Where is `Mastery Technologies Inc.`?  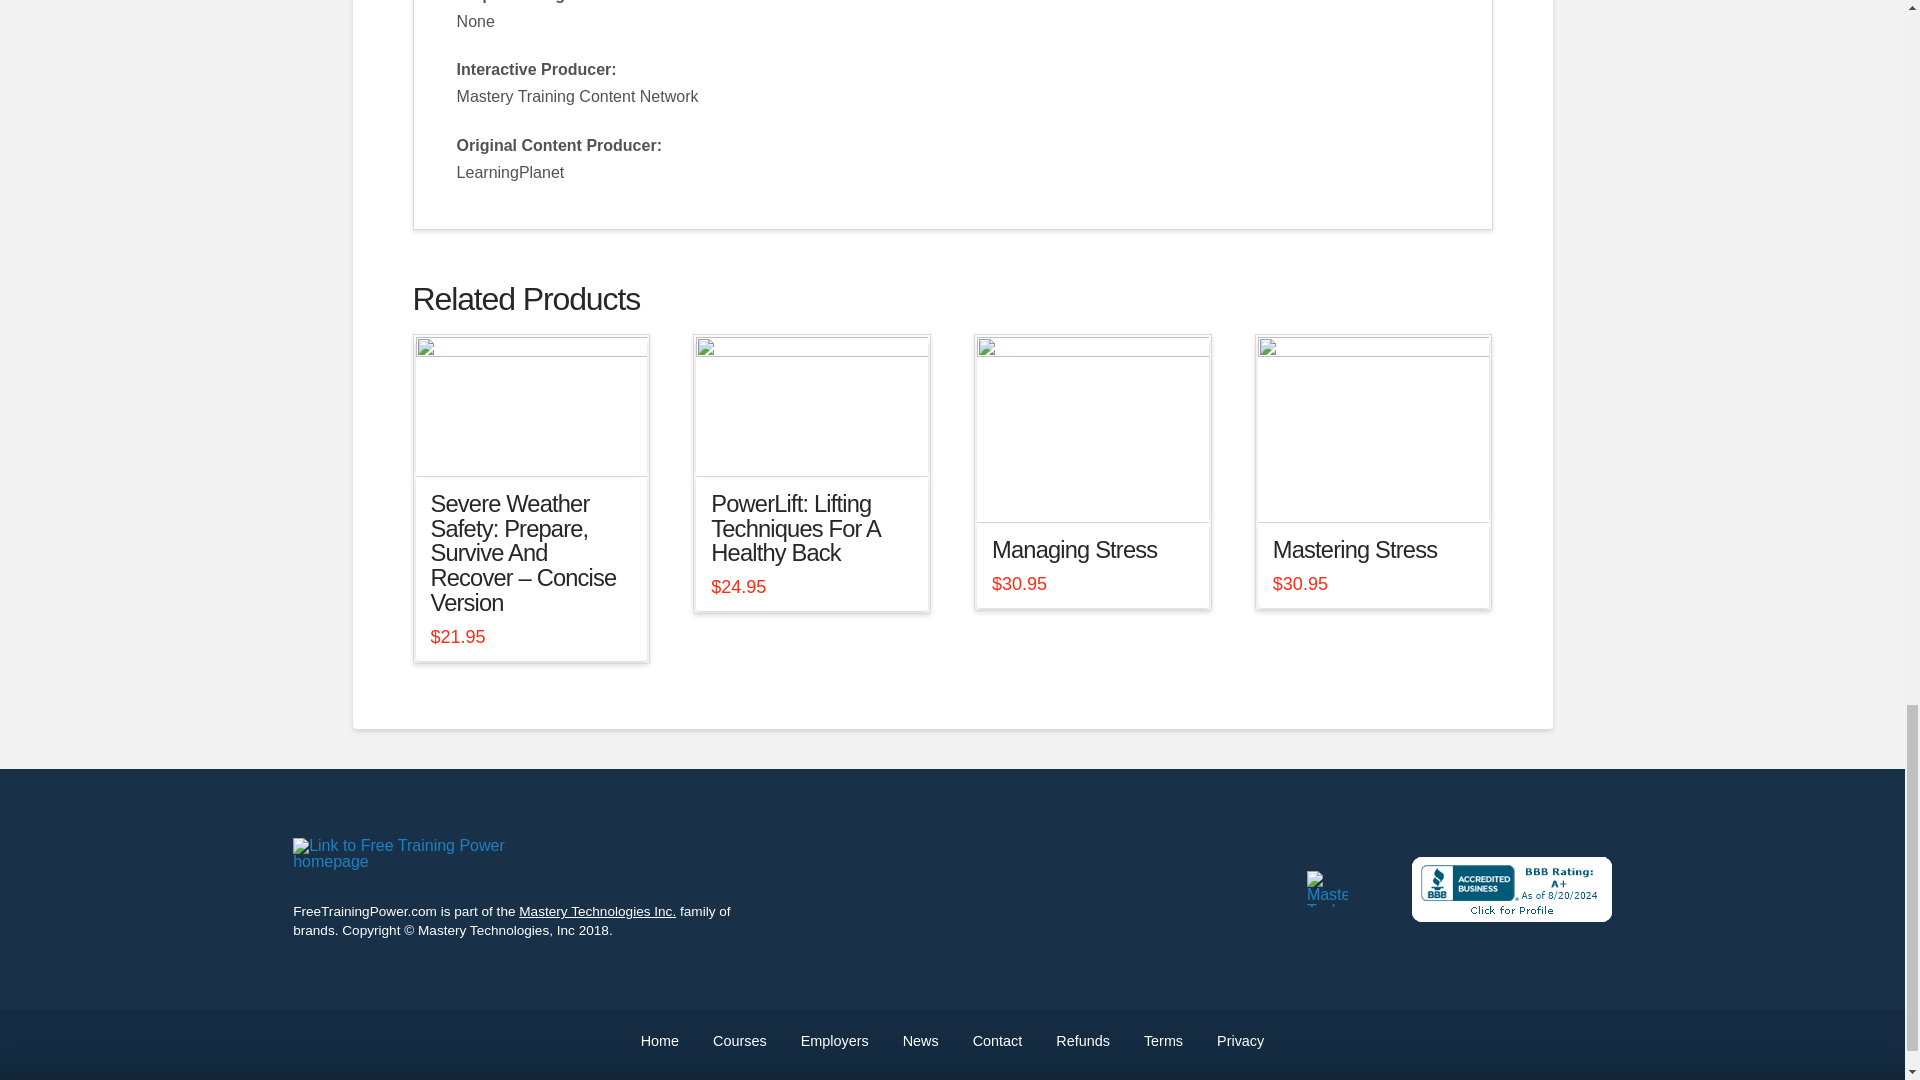
Mastery Technologies Inc. is located at coordinates (596, 911).